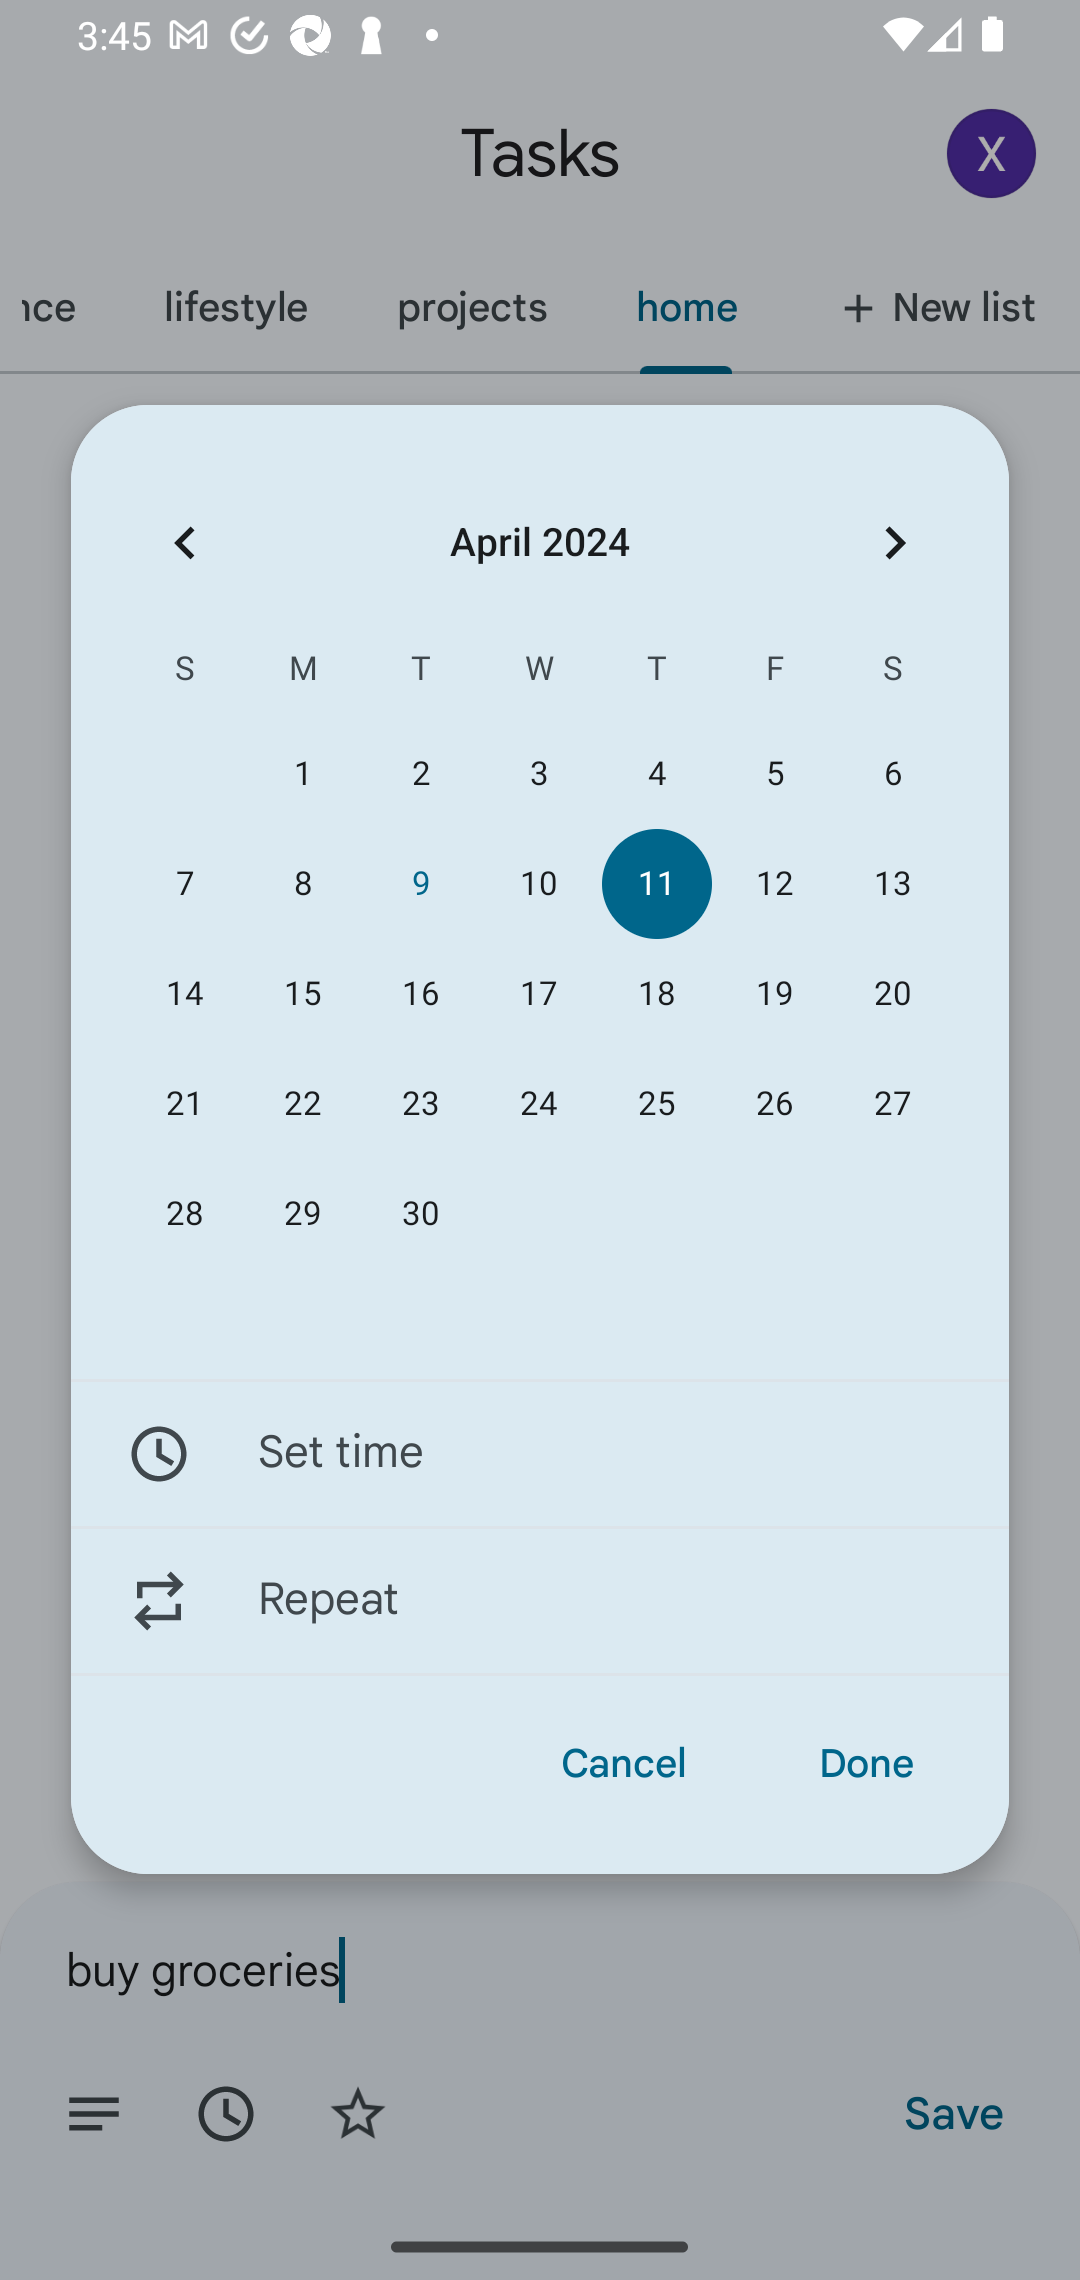  What do you see at coordinates (892, 1103) in the screenshot?
I see `27 27 April 2024` at bounding box center [892, 1103].